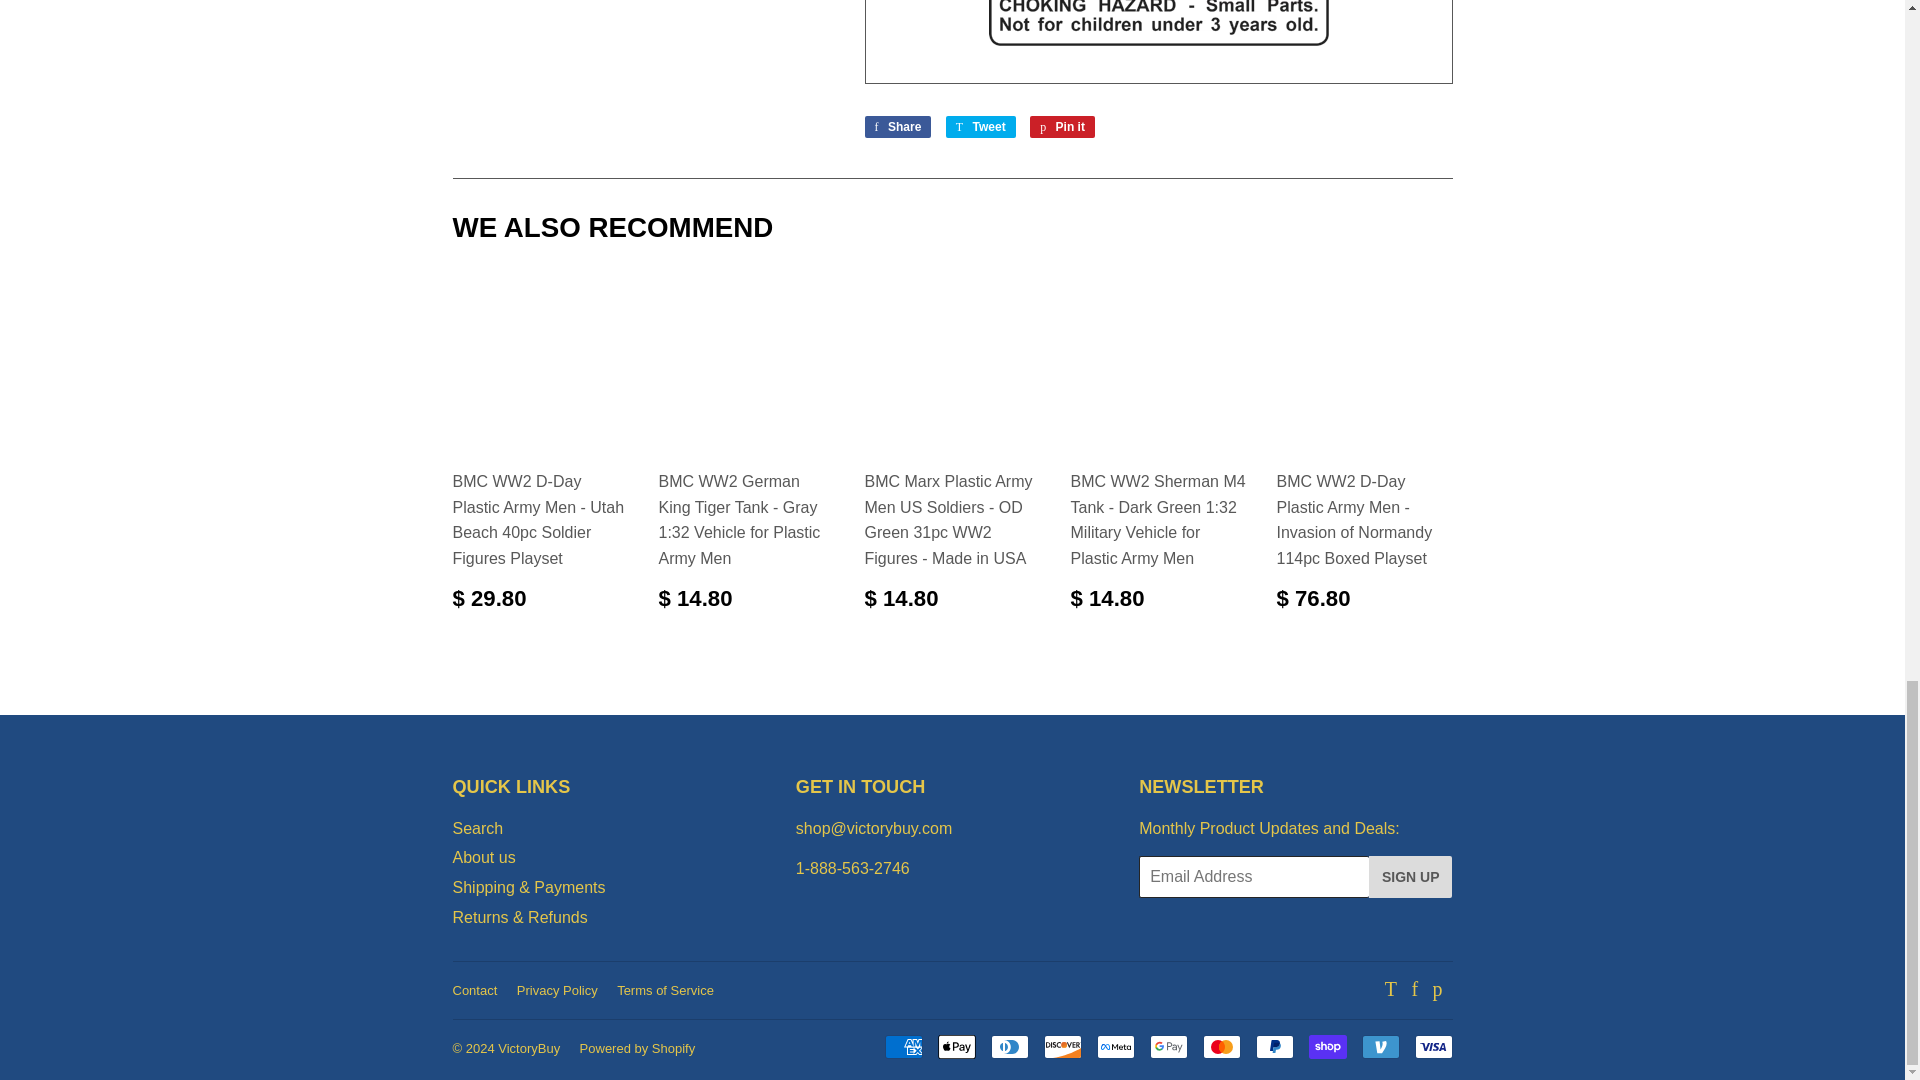  I want to click on Pin on Pinterest, so click(1062, 126).